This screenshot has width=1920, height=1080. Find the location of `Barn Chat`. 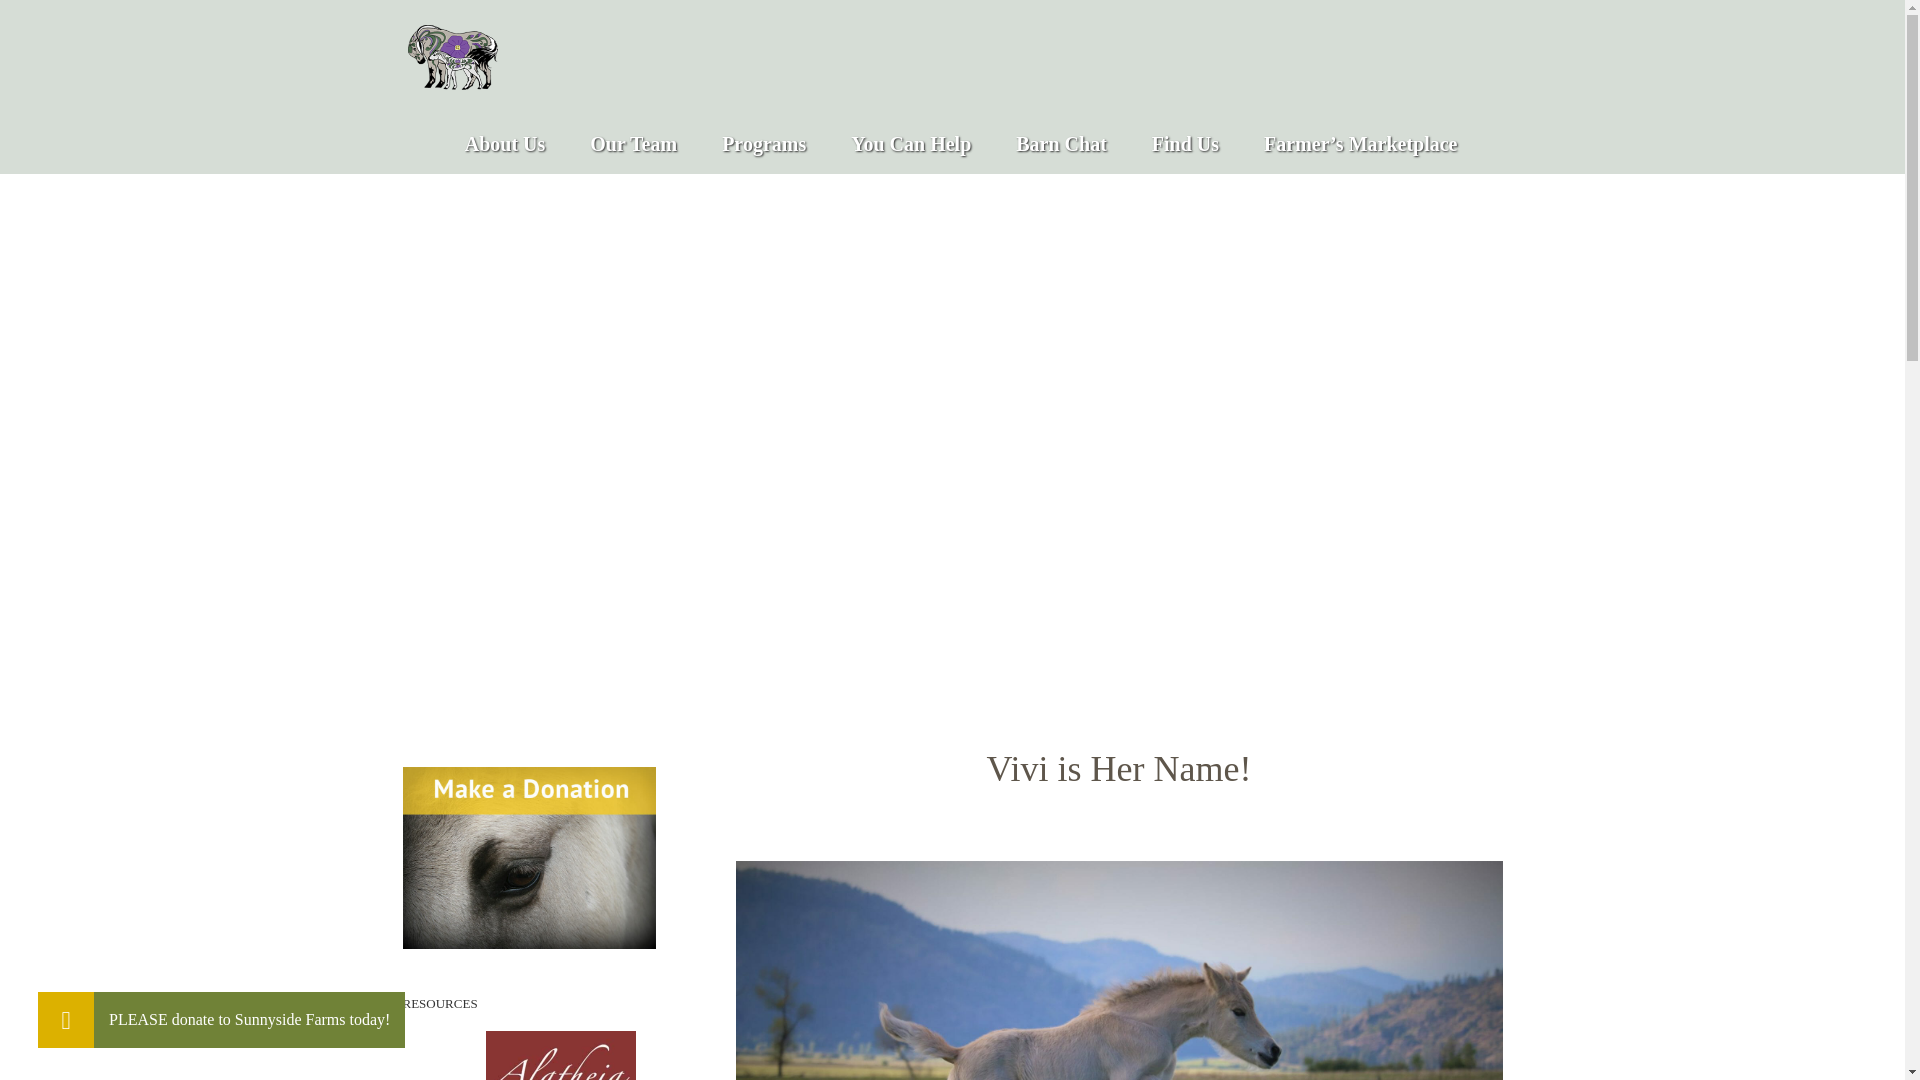

Barn Chat is located at coordinates (1061, 144).